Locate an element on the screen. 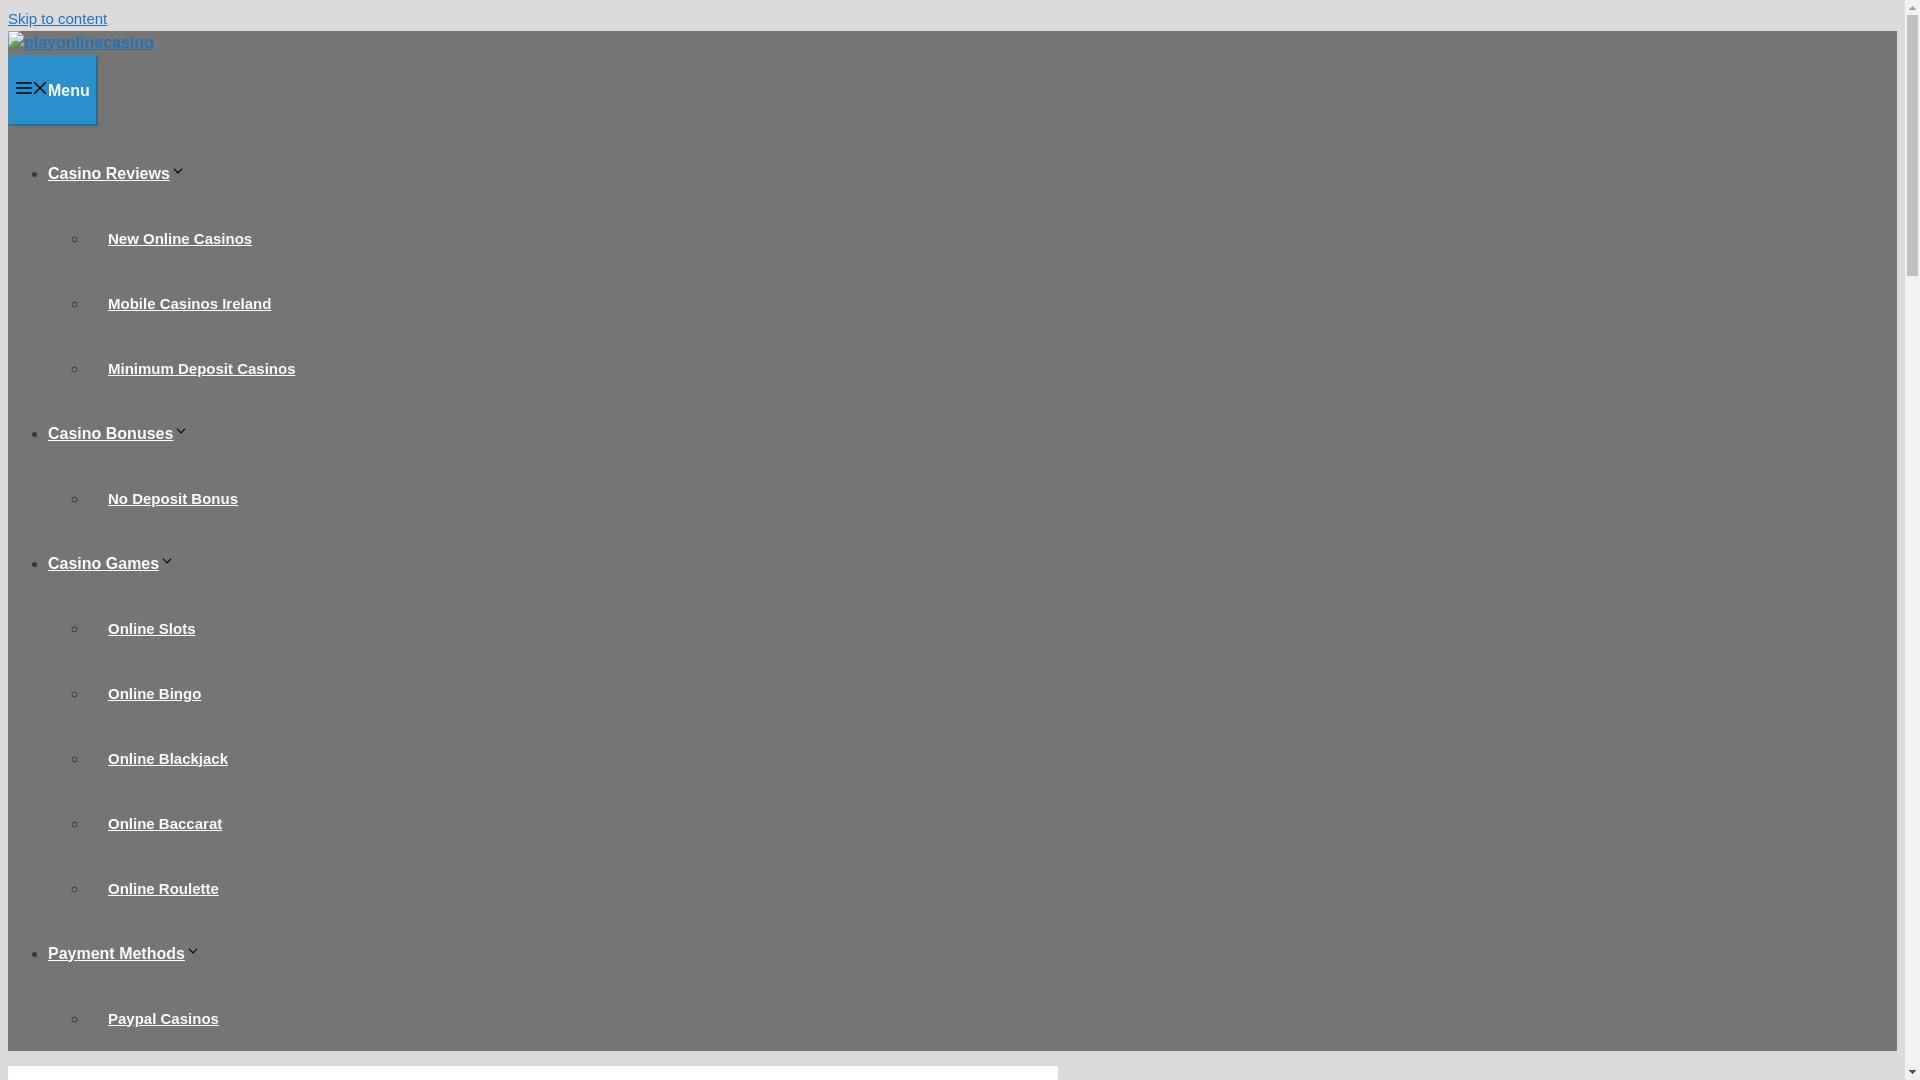 The image size is (1920, 1080). Online Blackjack is located at coordinates (168, 757).